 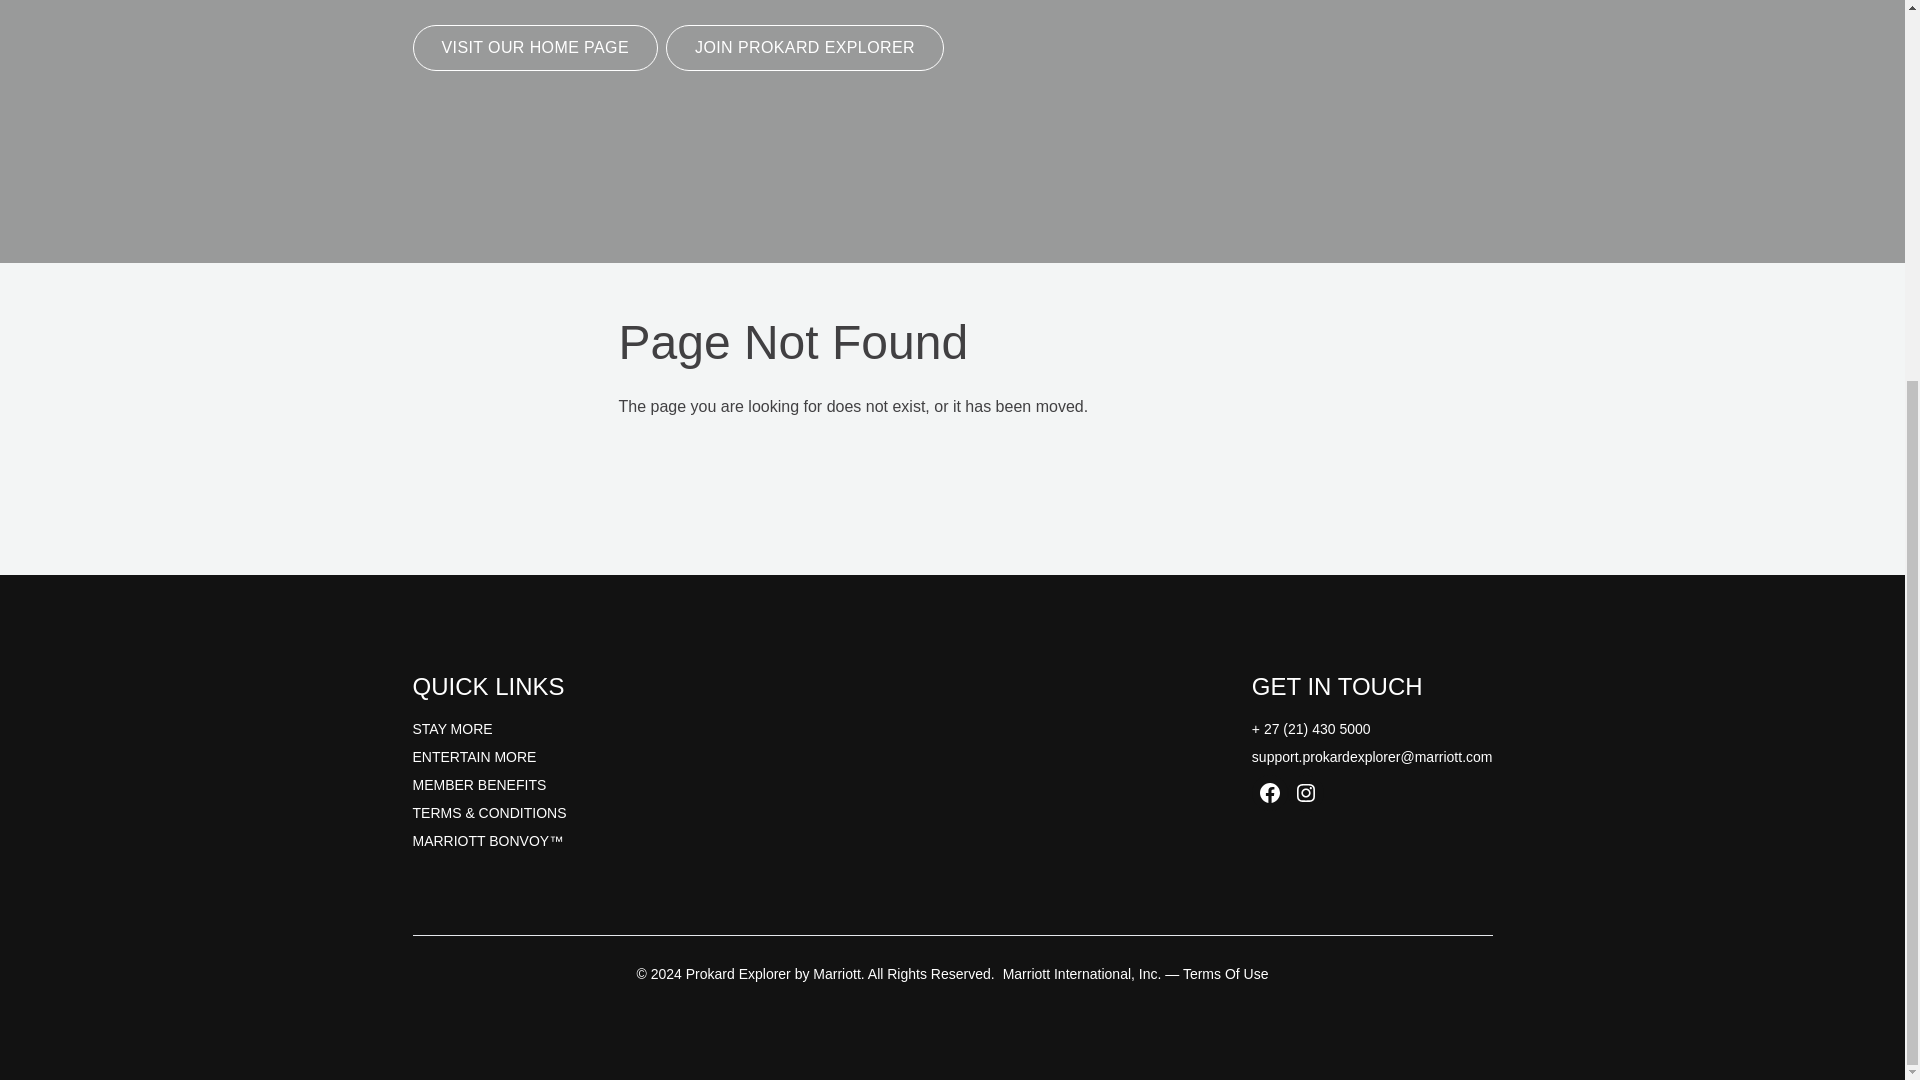 What do you see at coordinates (478, 784) in the screenshot?
I see `MEMBER BENEFITS` at bounding box center [478, 784].